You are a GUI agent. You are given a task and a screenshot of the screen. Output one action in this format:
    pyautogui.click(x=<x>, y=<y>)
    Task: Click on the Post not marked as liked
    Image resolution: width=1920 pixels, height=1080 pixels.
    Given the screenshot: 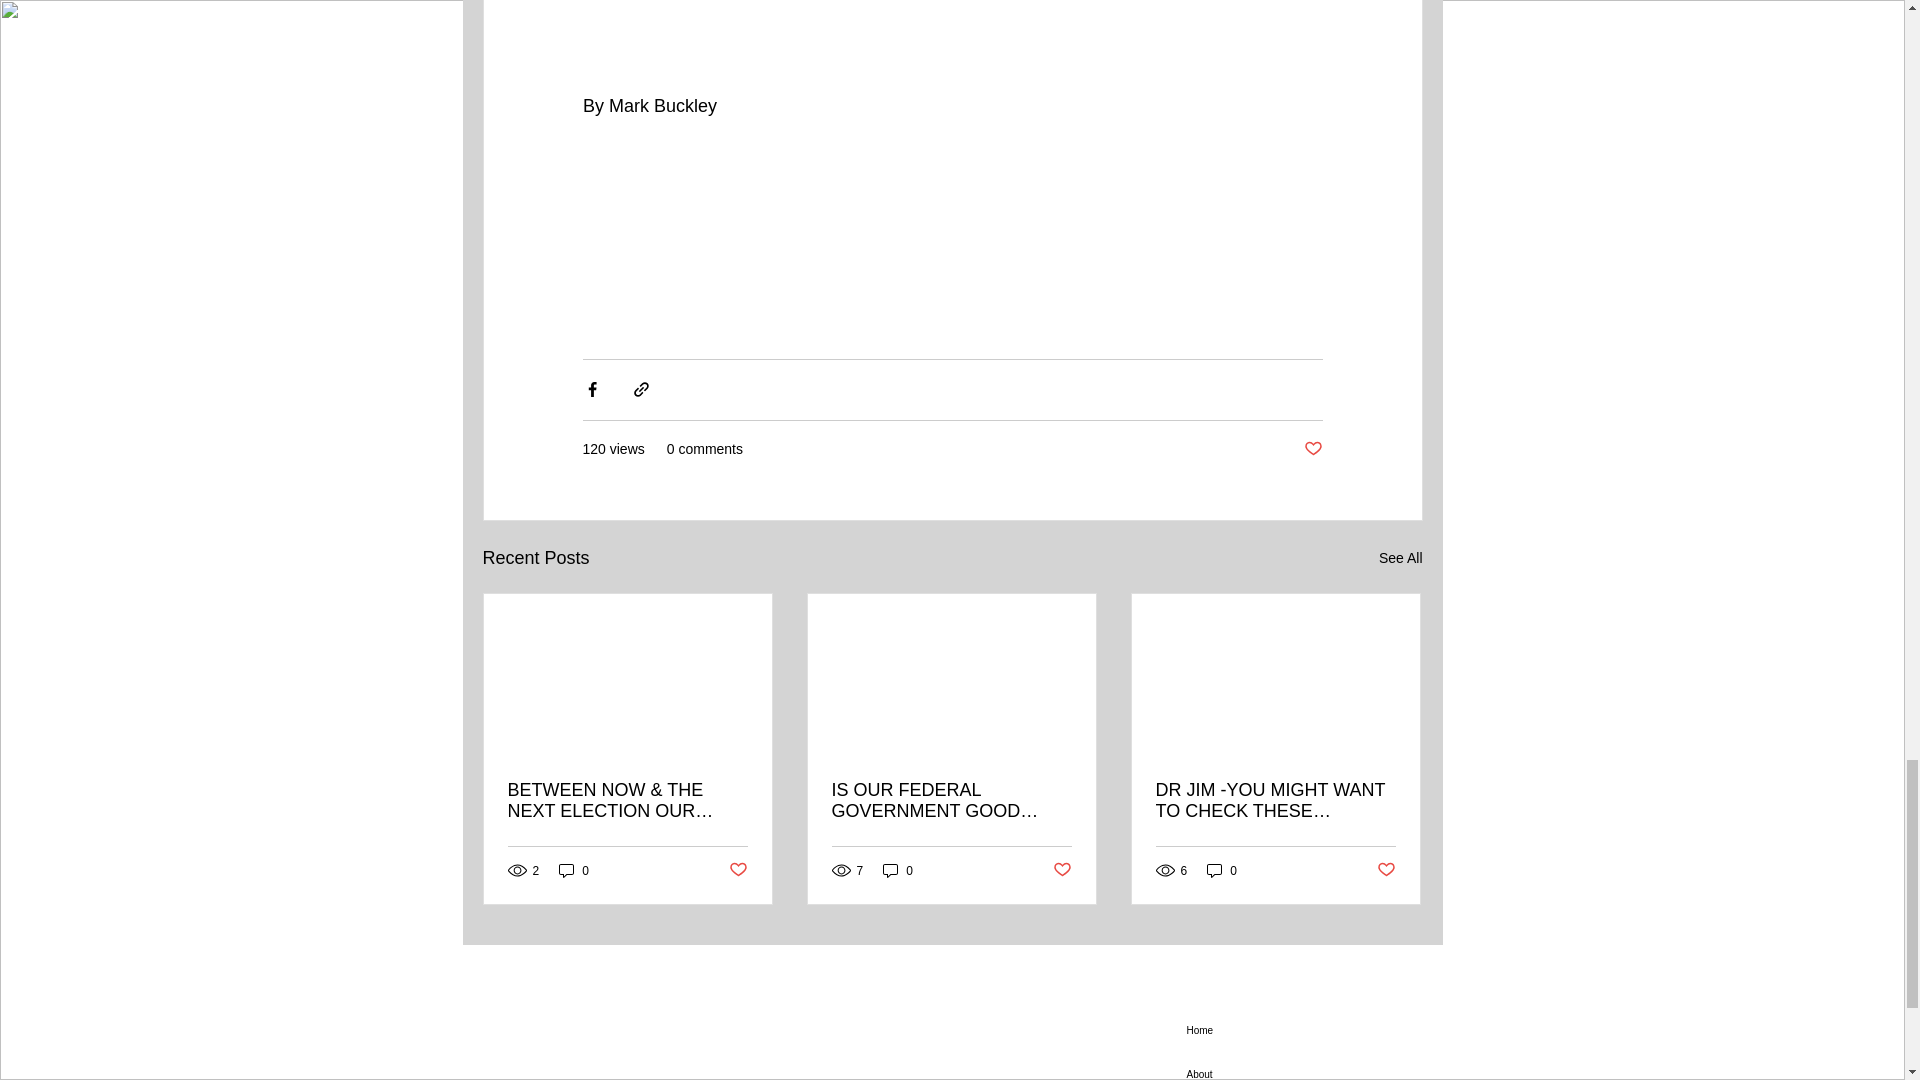 What is the action you would take?
    pyautogui.click(x=736, y=870)
    